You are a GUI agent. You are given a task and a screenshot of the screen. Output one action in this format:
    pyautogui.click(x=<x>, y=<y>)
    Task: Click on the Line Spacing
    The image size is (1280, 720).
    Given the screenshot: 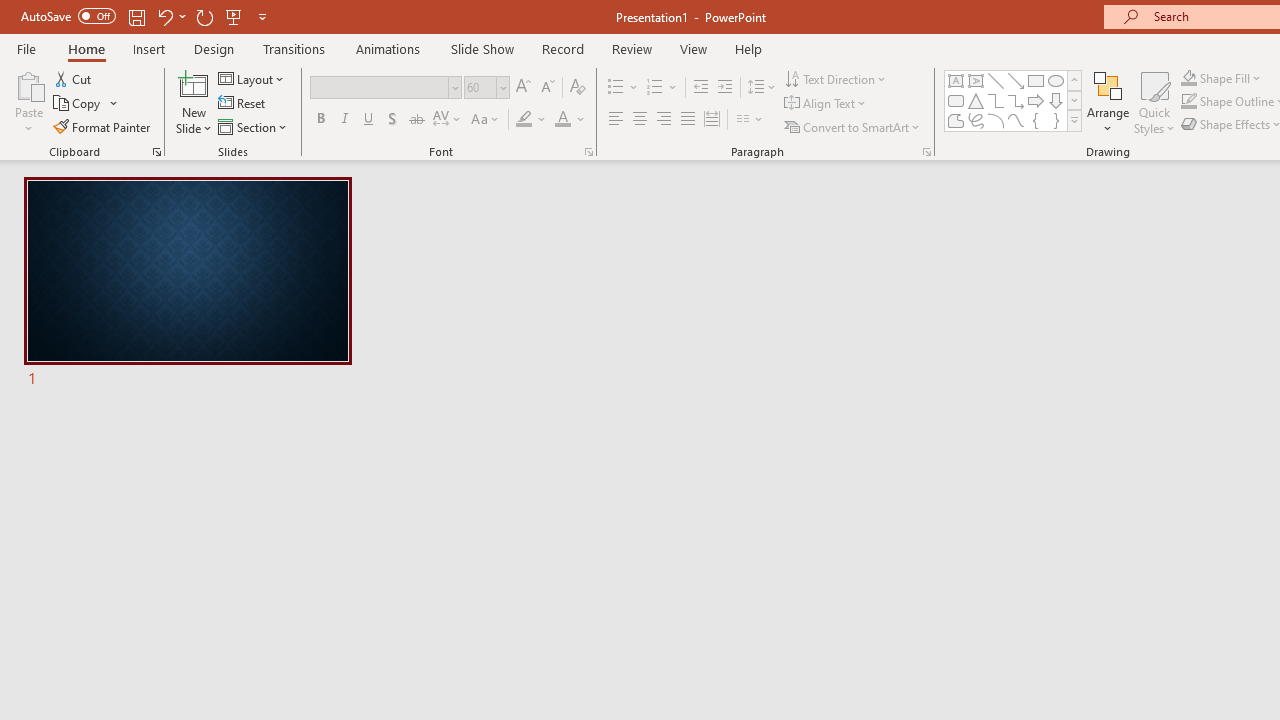 What is the action you would take?
    pyautogui.click(x=762, y=88)
    